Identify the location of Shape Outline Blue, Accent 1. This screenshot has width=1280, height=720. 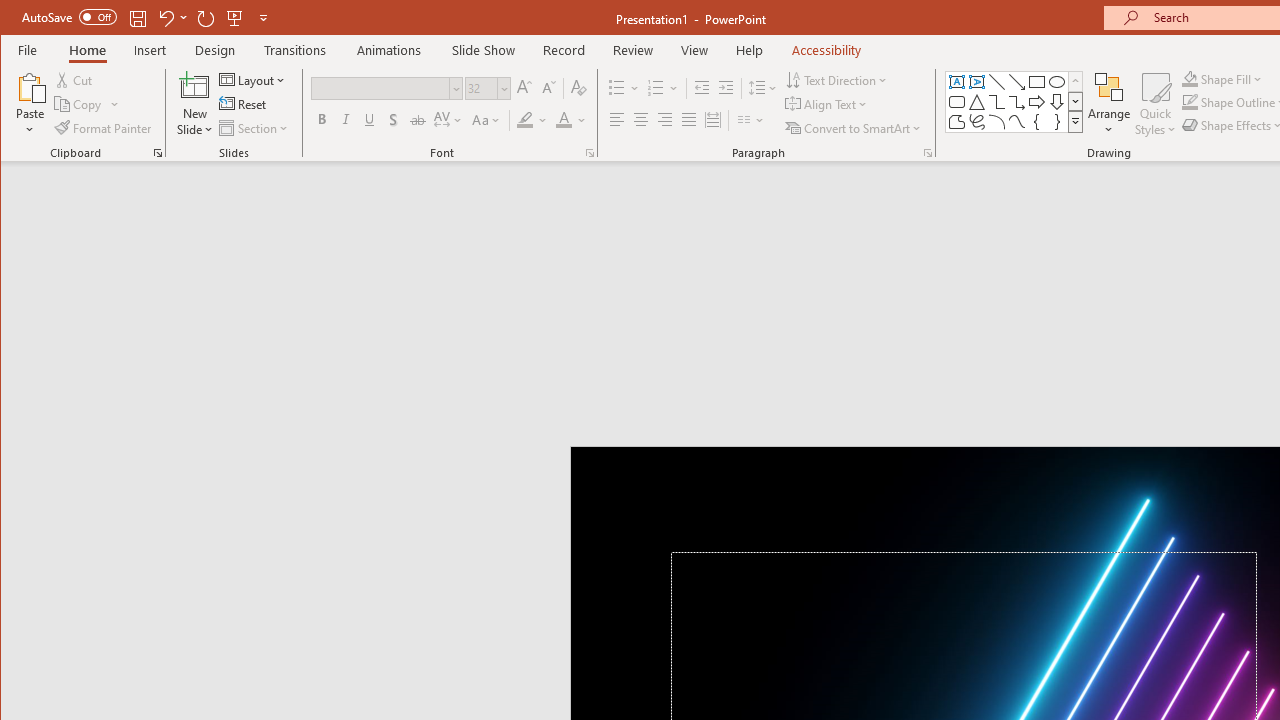
(1189, 102).